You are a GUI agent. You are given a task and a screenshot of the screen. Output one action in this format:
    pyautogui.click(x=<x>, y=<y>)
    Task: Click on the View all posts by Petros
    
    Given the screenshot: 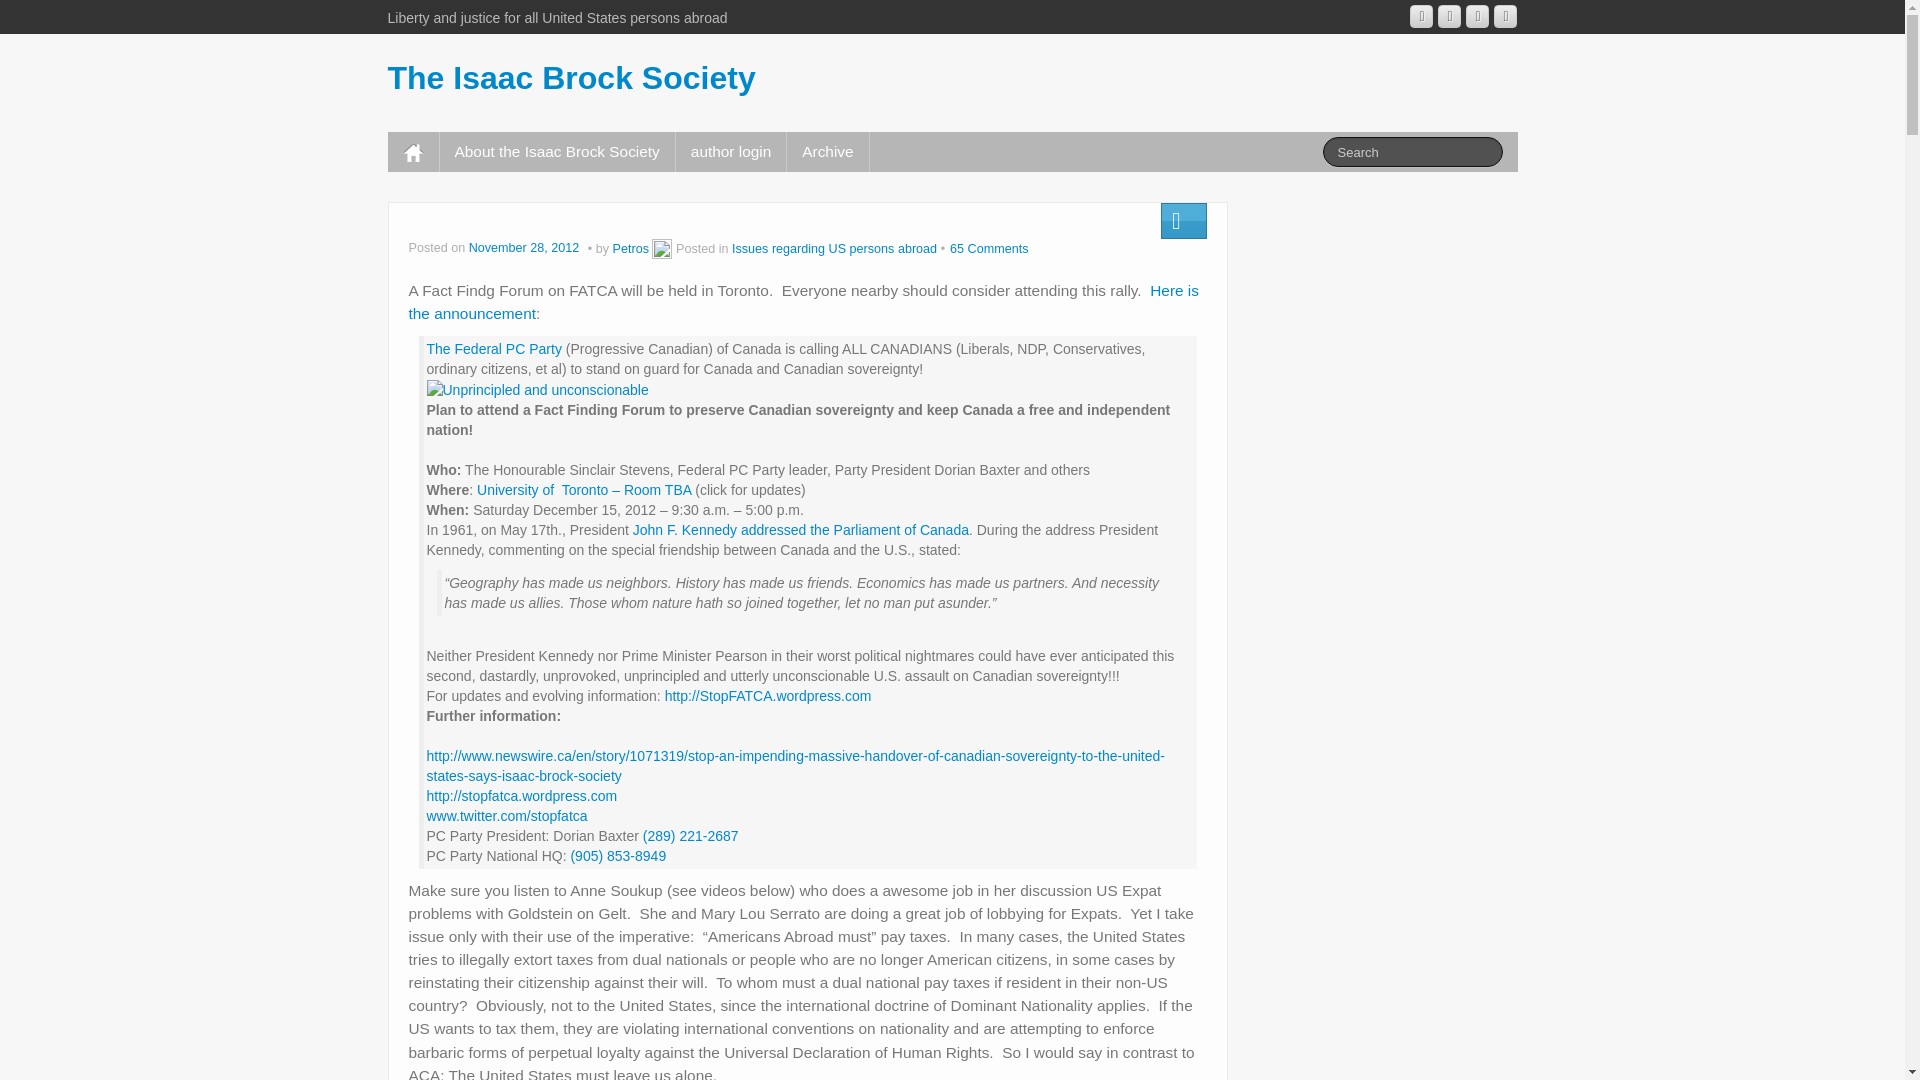 What is the action you would take?
    pyautogui.click(x=630, y=248)
    